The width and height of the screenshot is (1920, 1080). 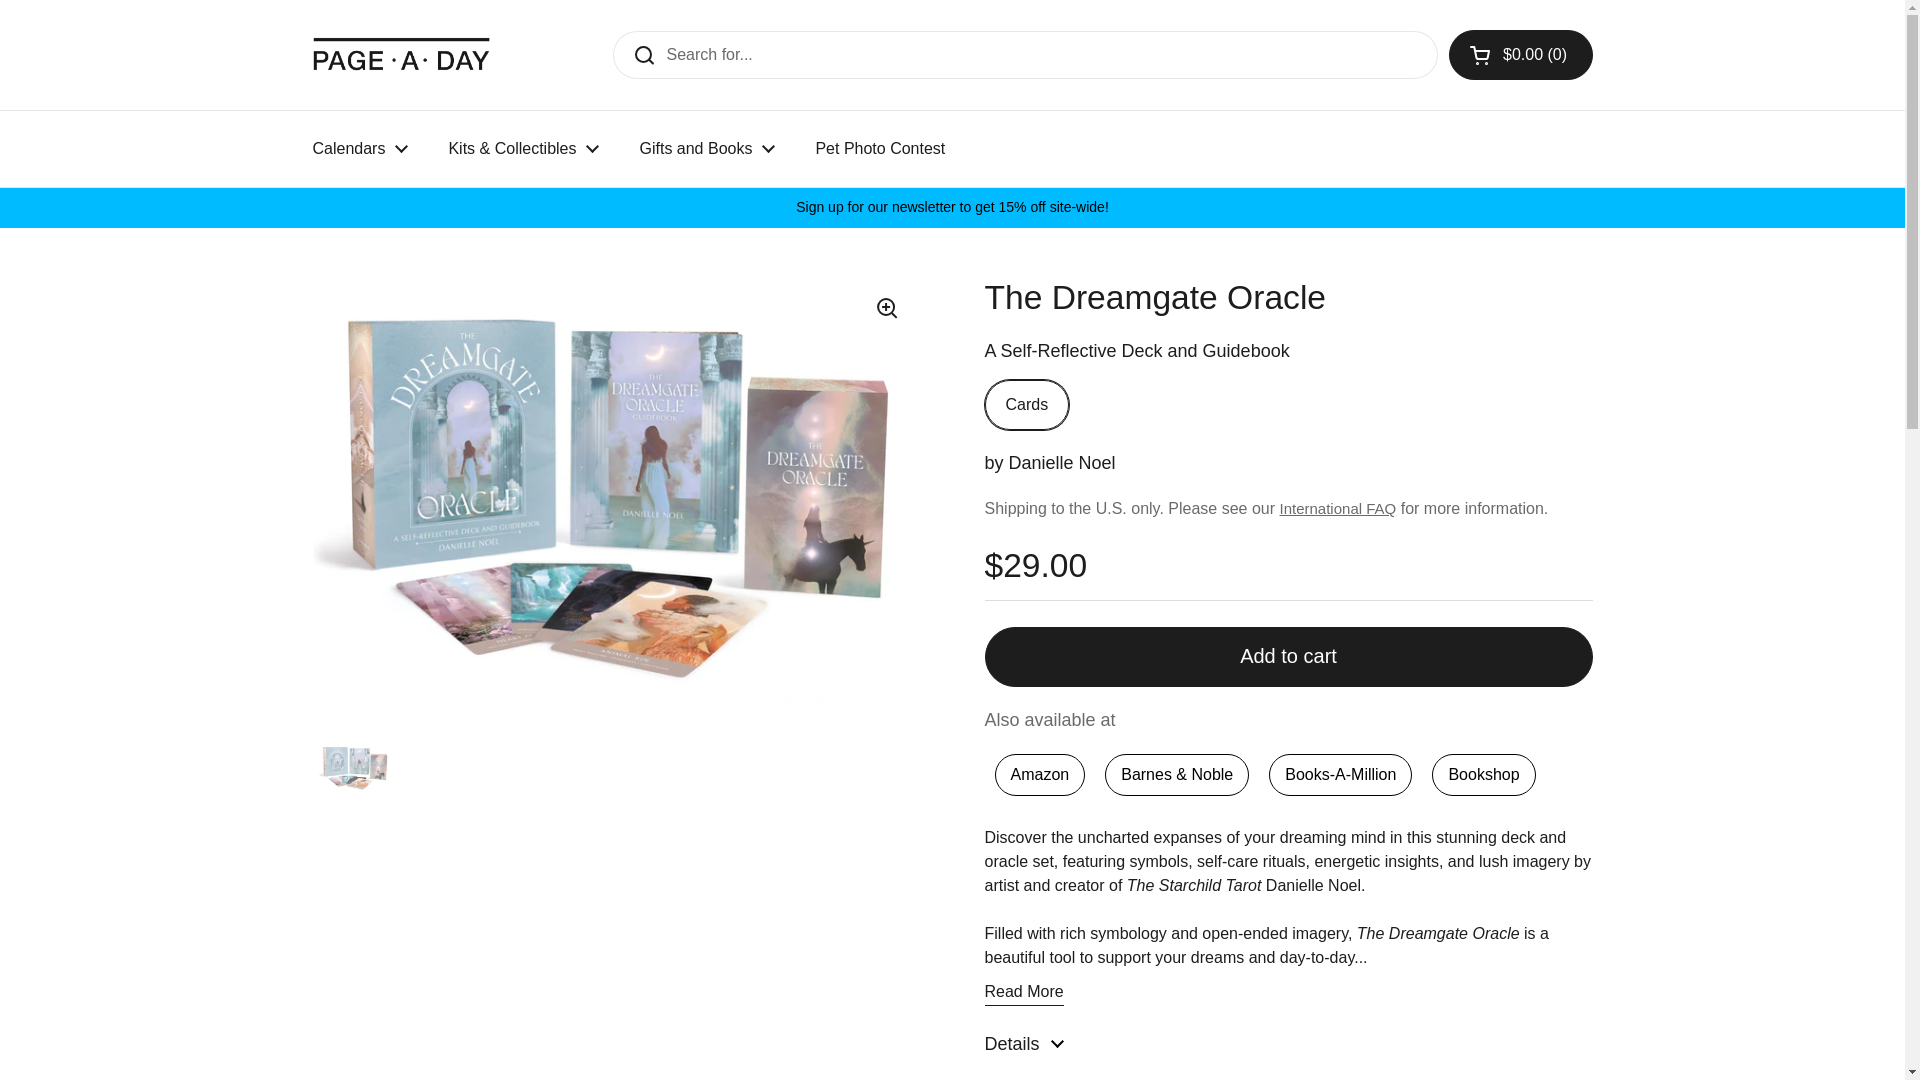 What do you see at coordinates (401, 54) in the screenshot?
I see `Page-A-Day` at bounding box center [401, 54].